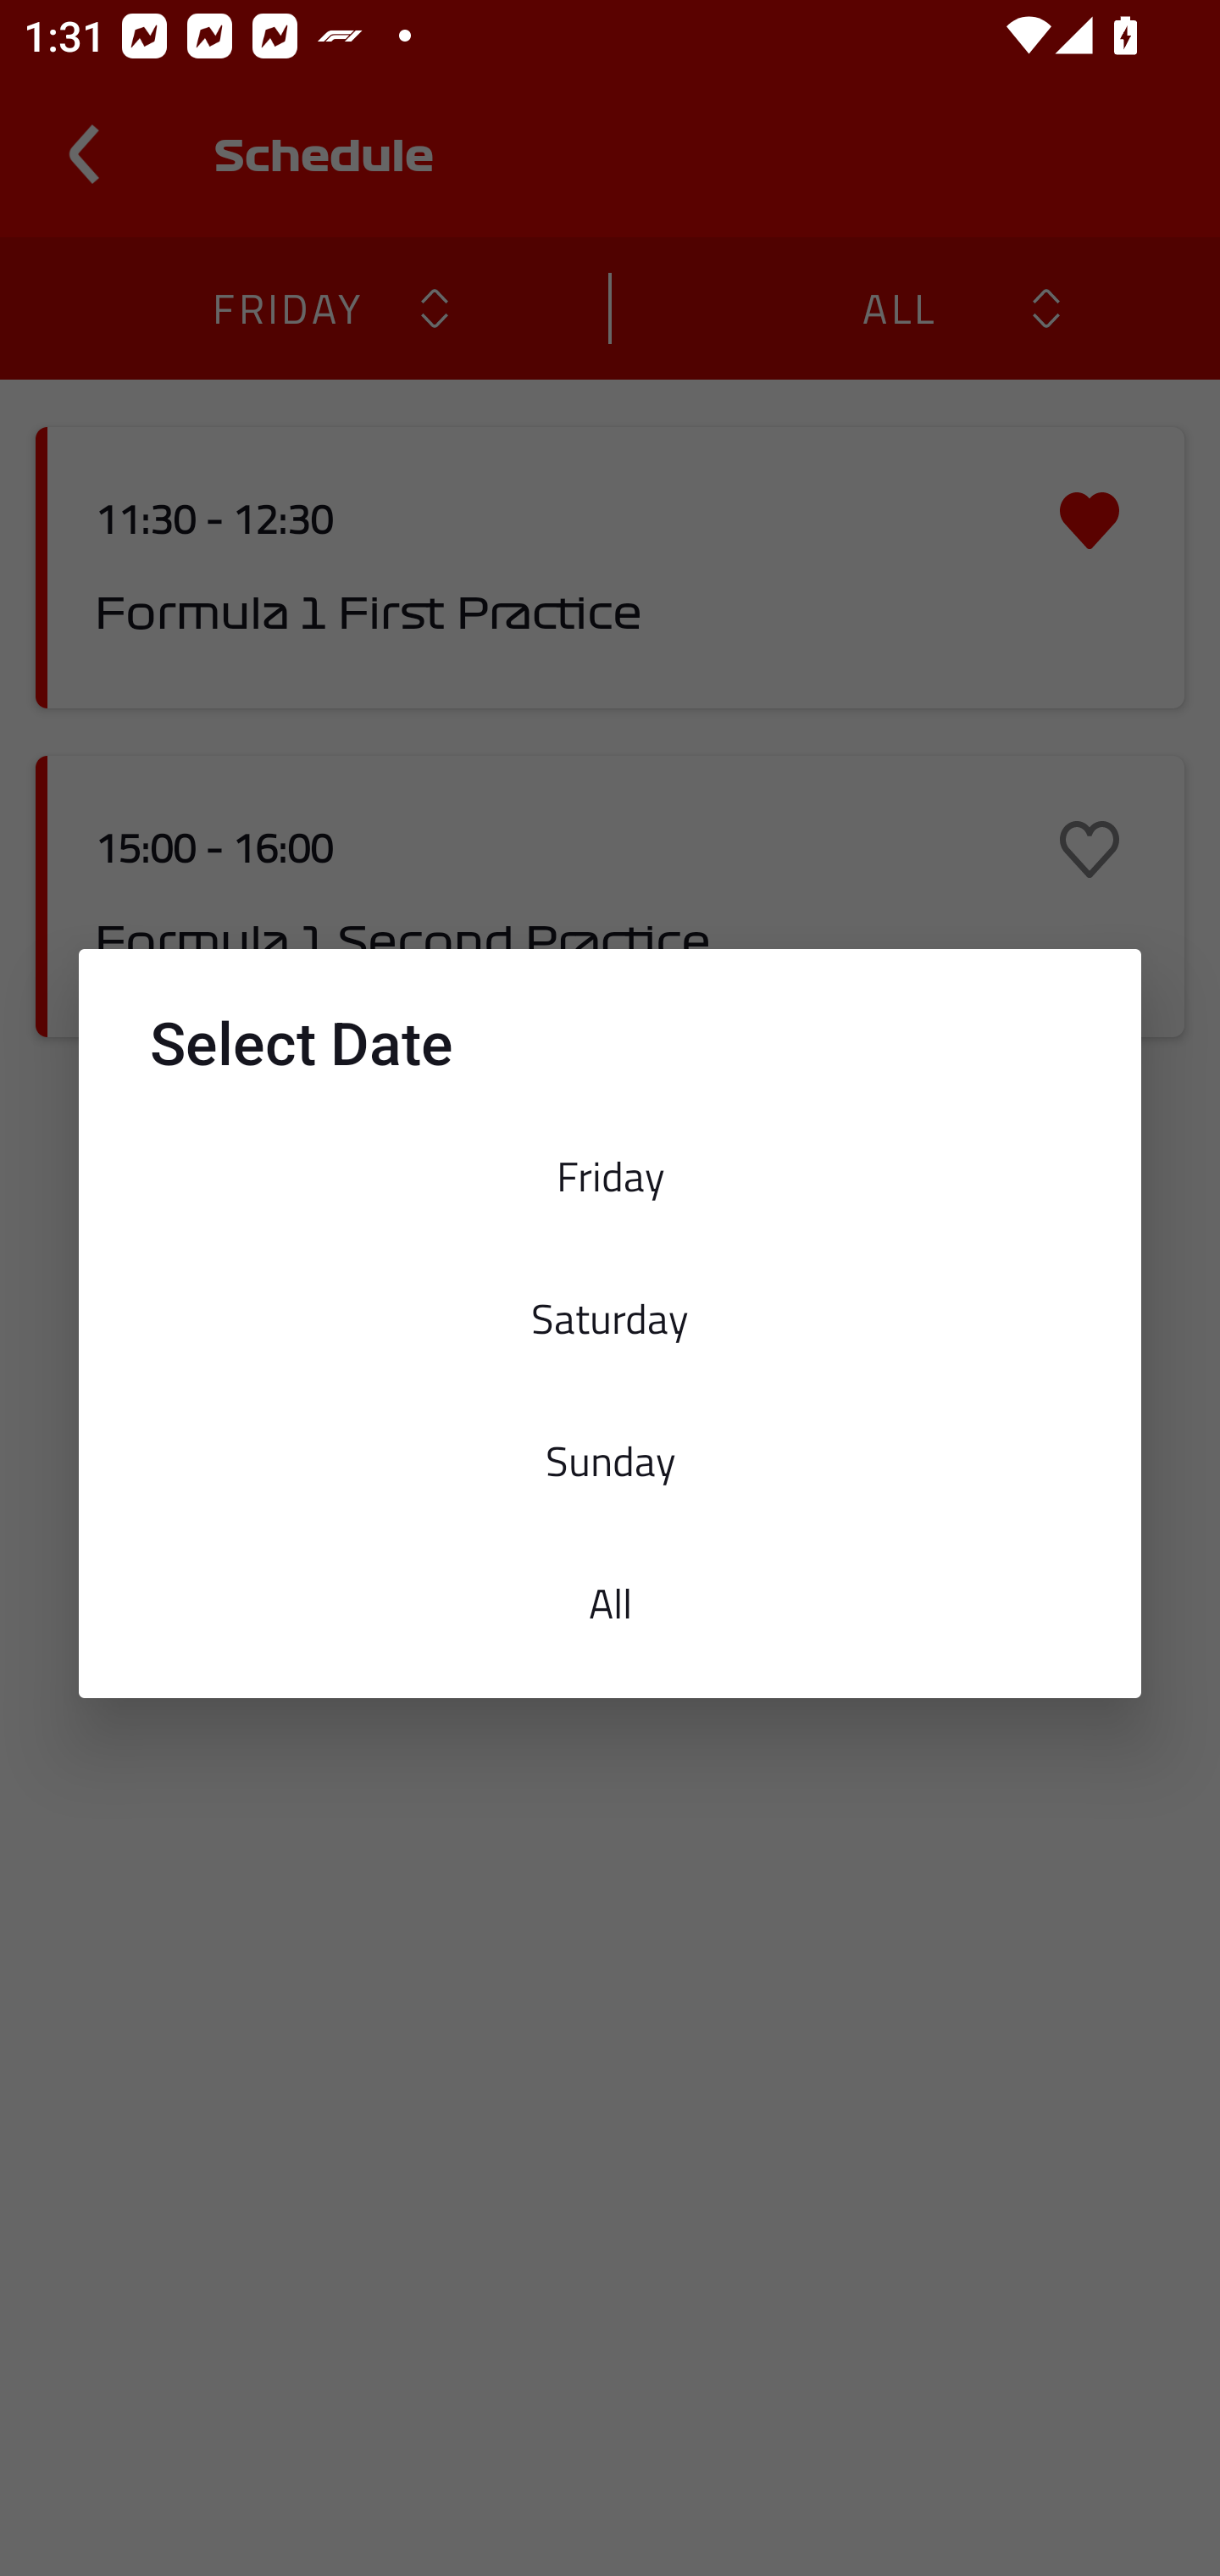 This screenshot has height=2576, width=1220. I want to click on Sunday, so click(610, 1460).